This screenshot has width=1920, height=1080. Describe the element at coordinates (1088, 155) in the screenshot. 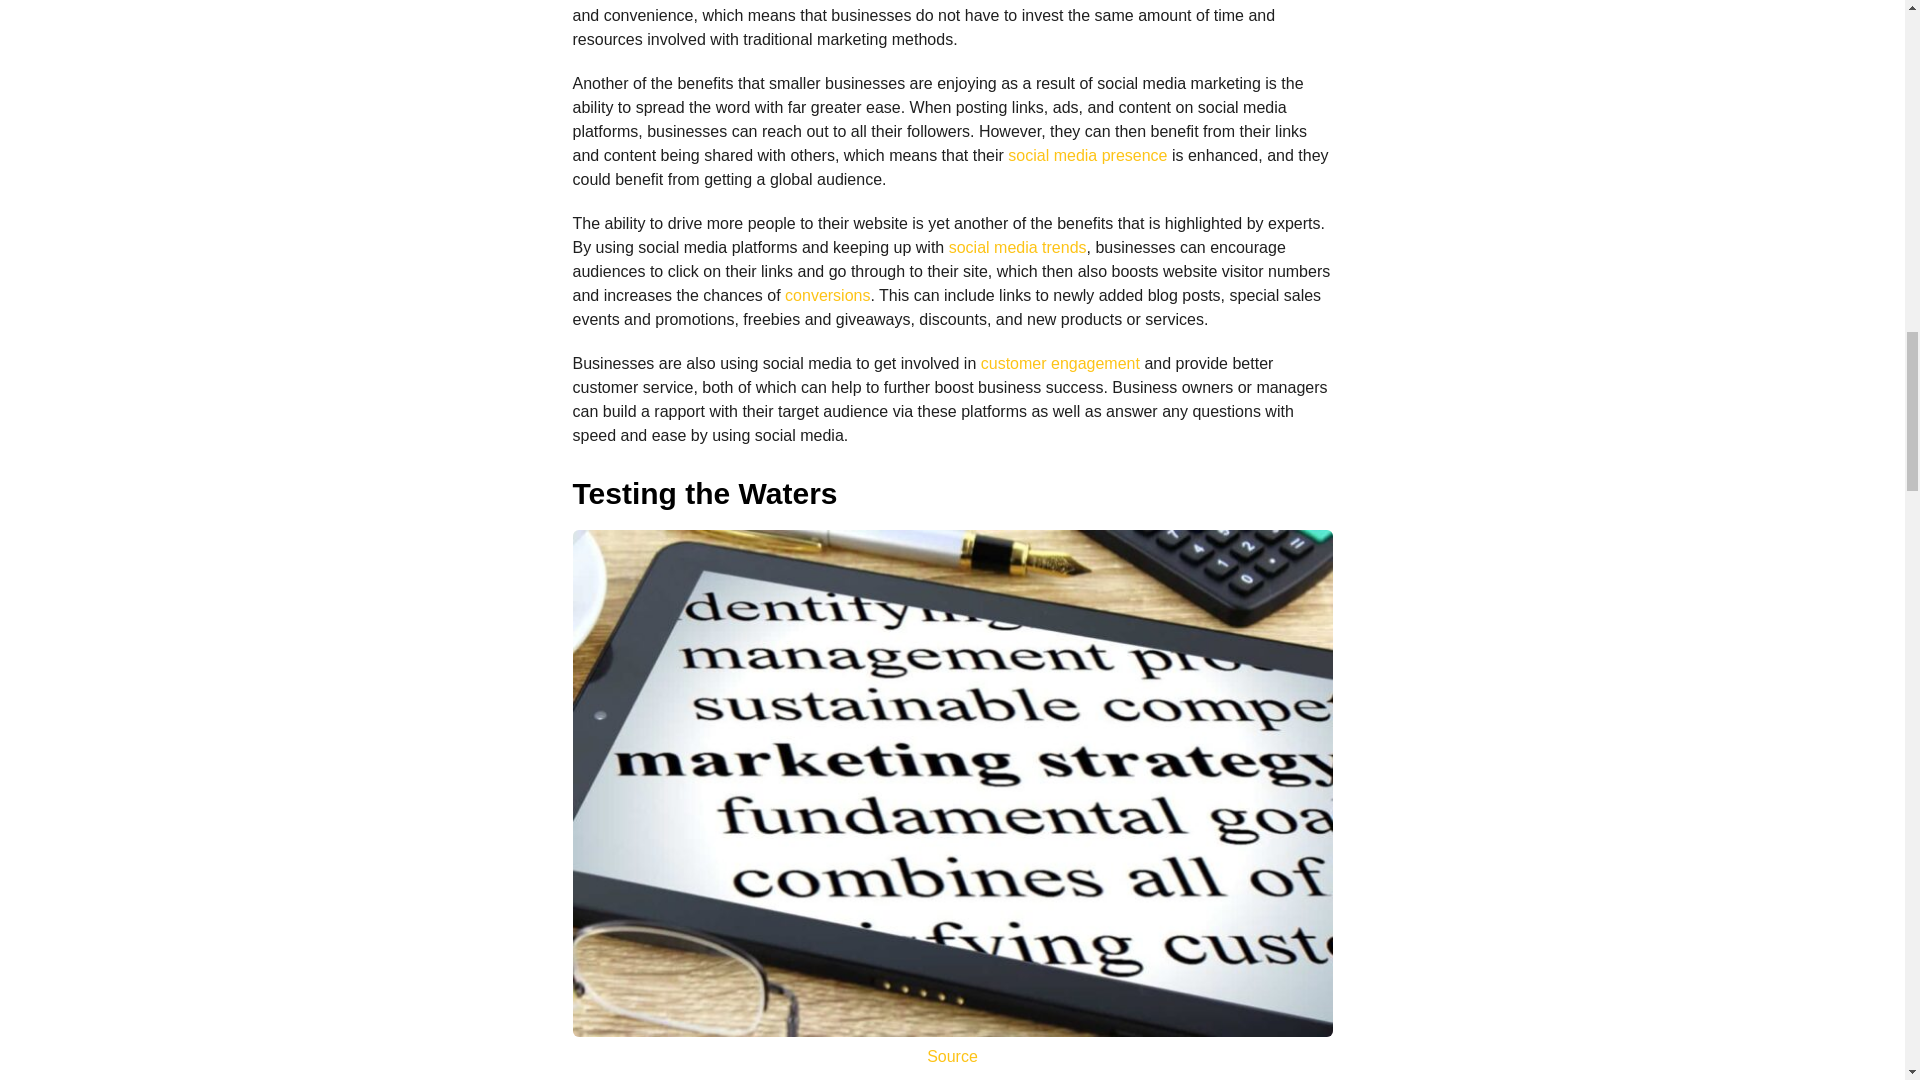

I see `social media presence` at that location.